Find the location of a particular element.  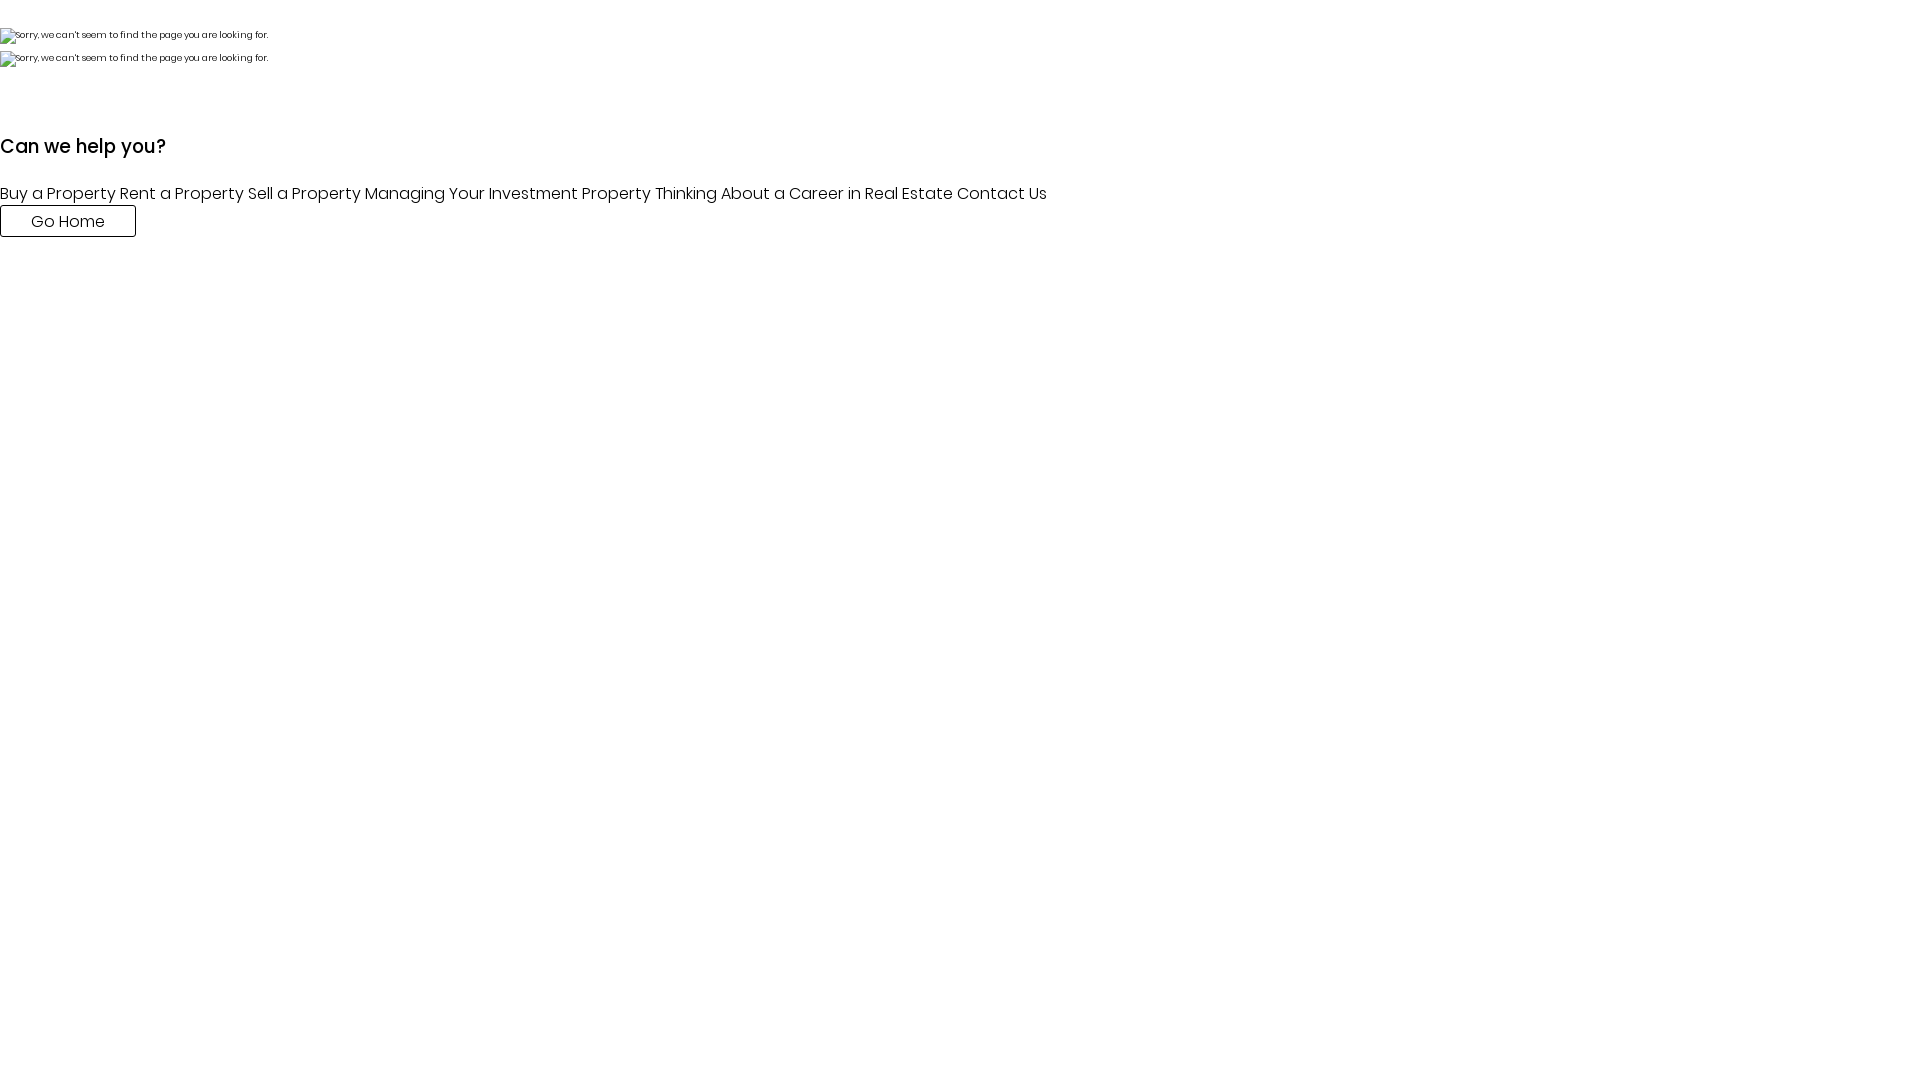

Managing Your Investment Property is located at coordinates (508, 194).